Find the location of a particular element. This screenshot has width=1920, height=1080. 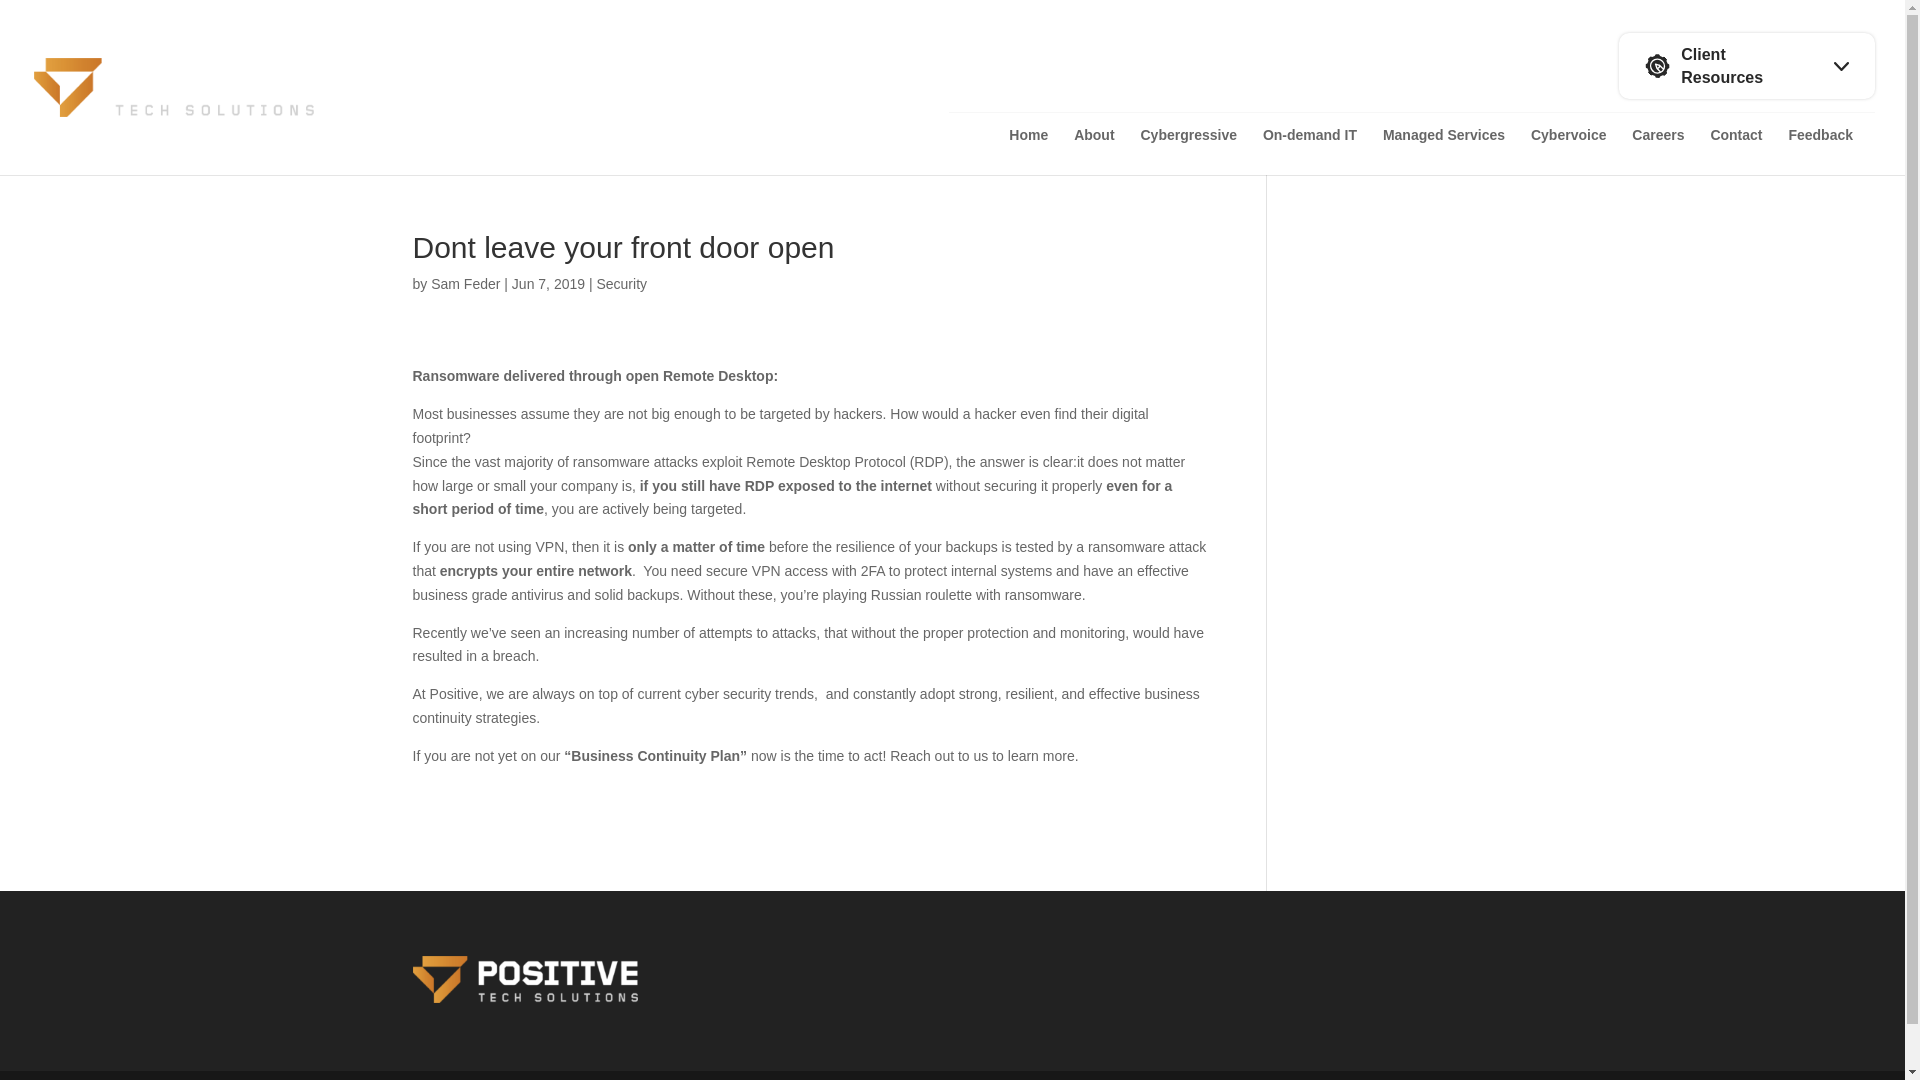

Feedback is located at coordinates (1820, 151).